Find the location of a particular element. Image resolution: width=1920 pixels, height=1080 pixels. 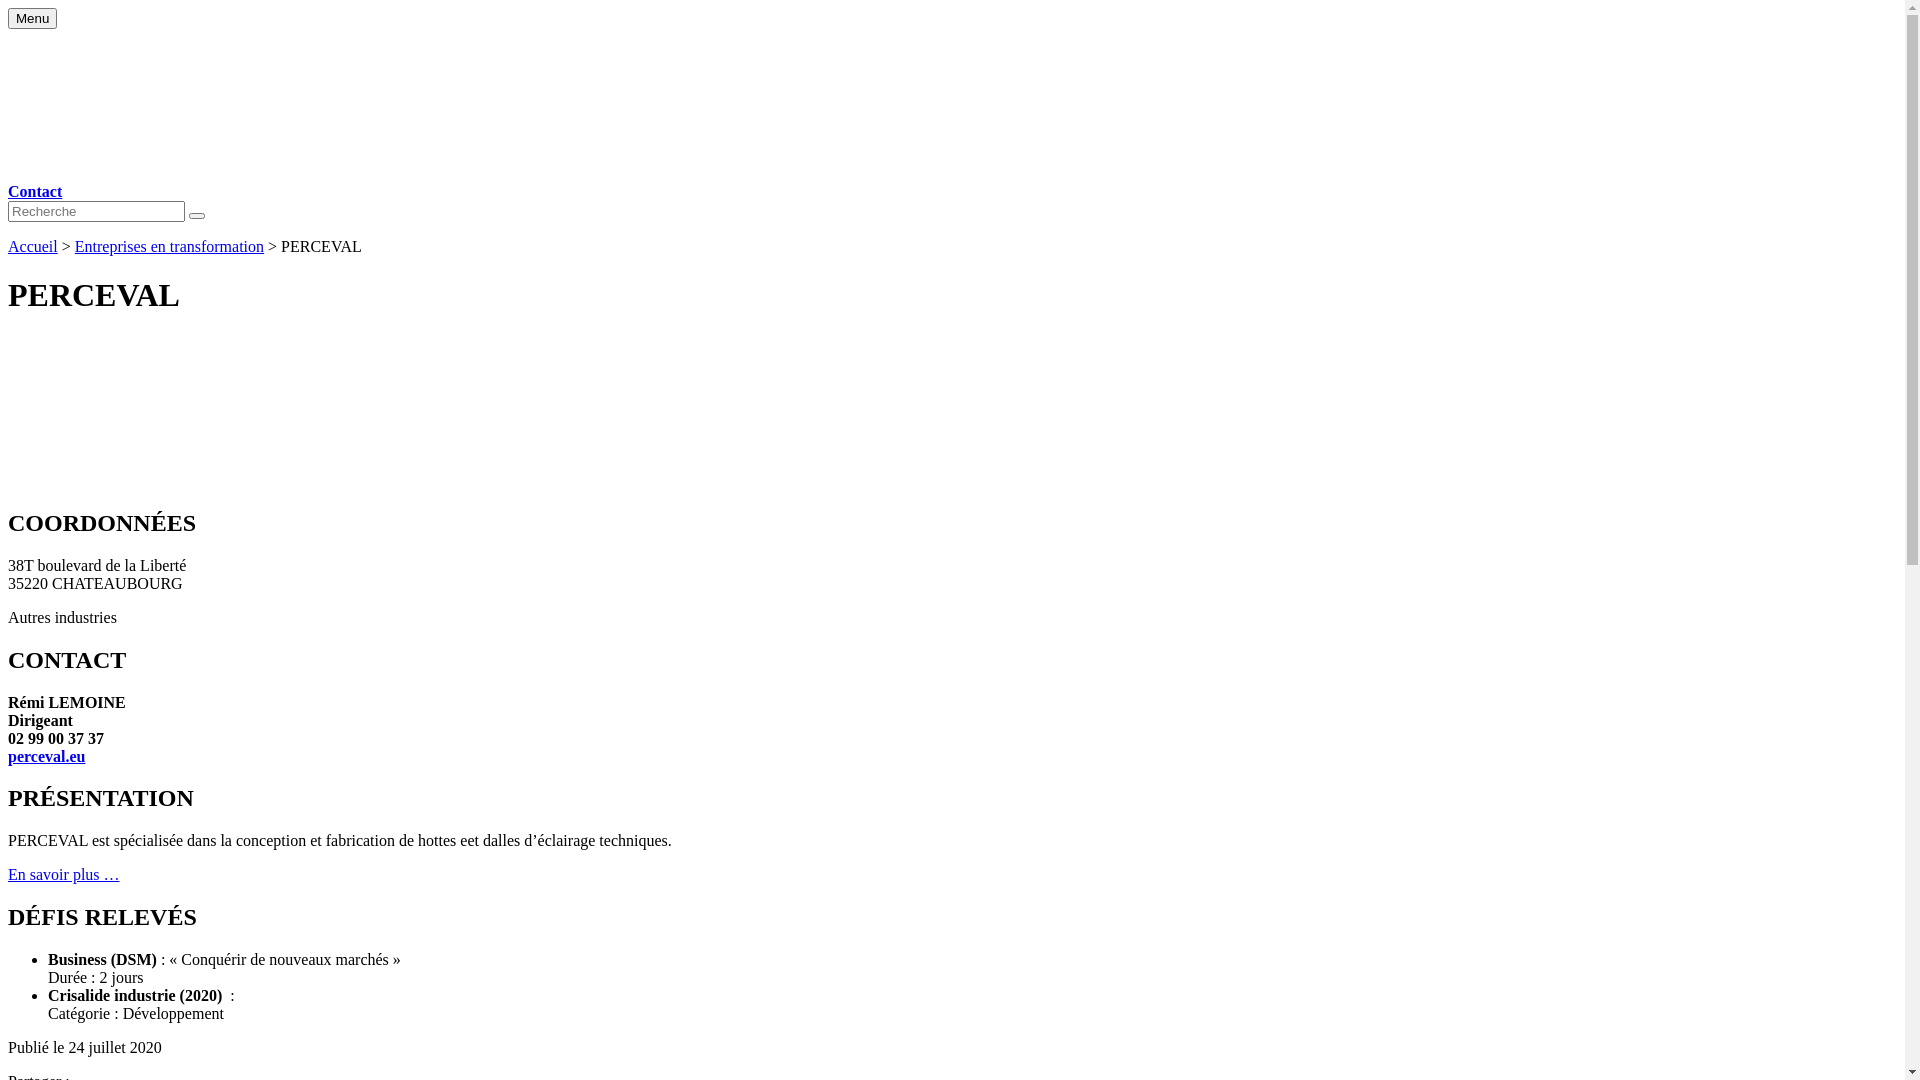

Menu is located at coordinates (32, 18).